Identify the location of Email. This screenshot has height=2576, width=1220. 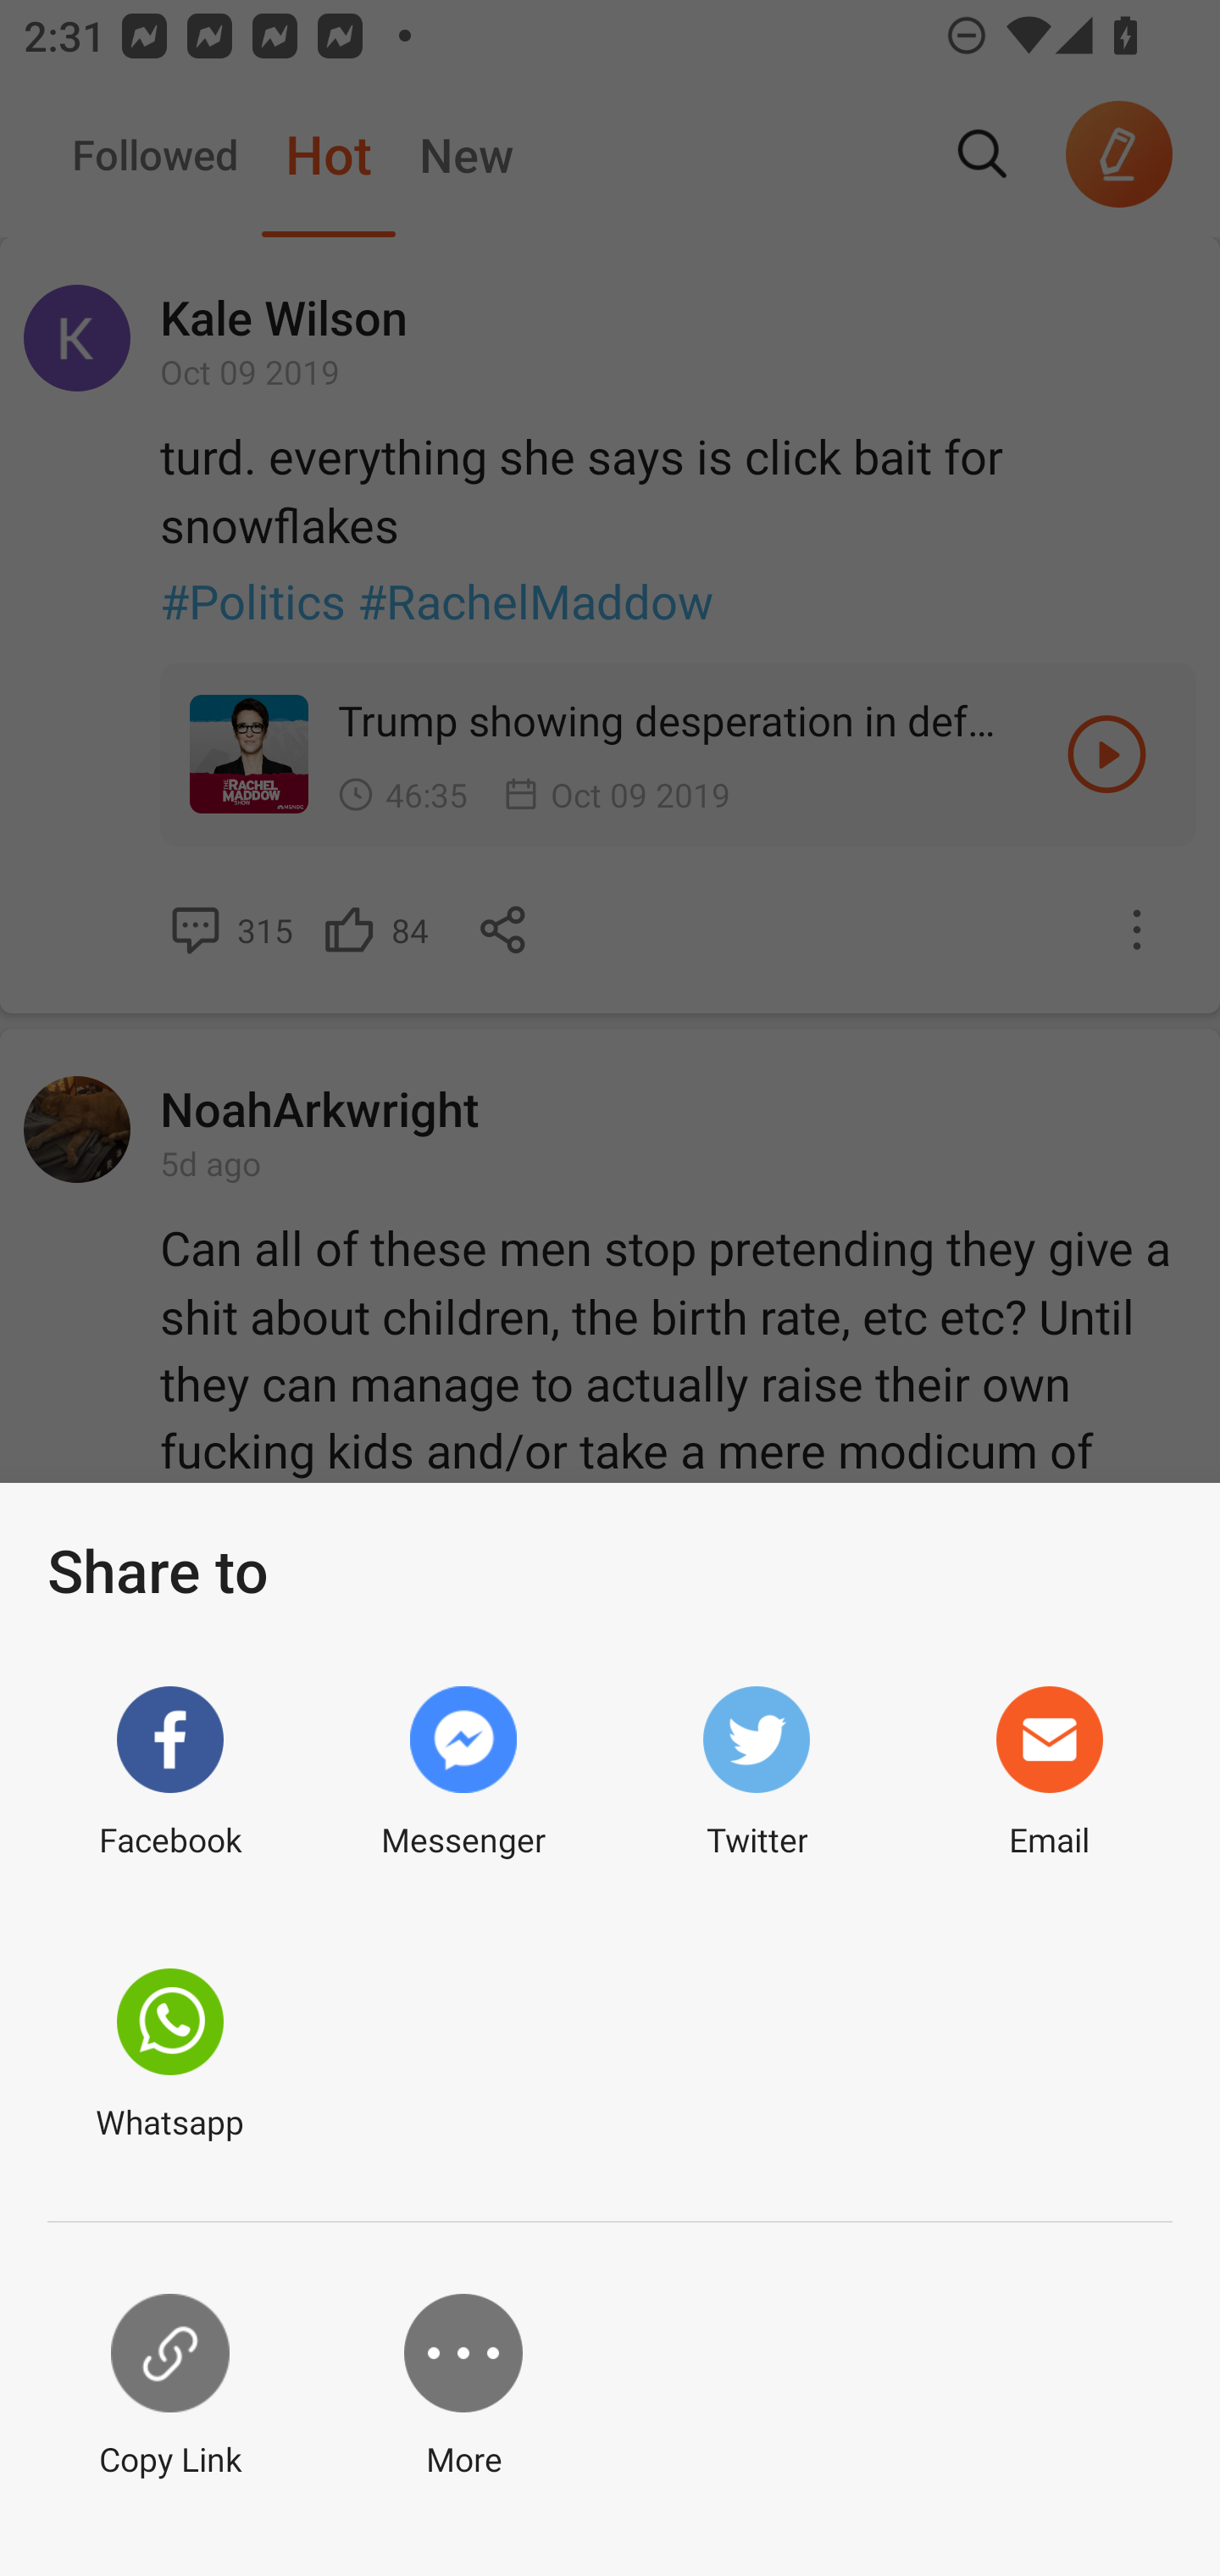
(1049, 1773).